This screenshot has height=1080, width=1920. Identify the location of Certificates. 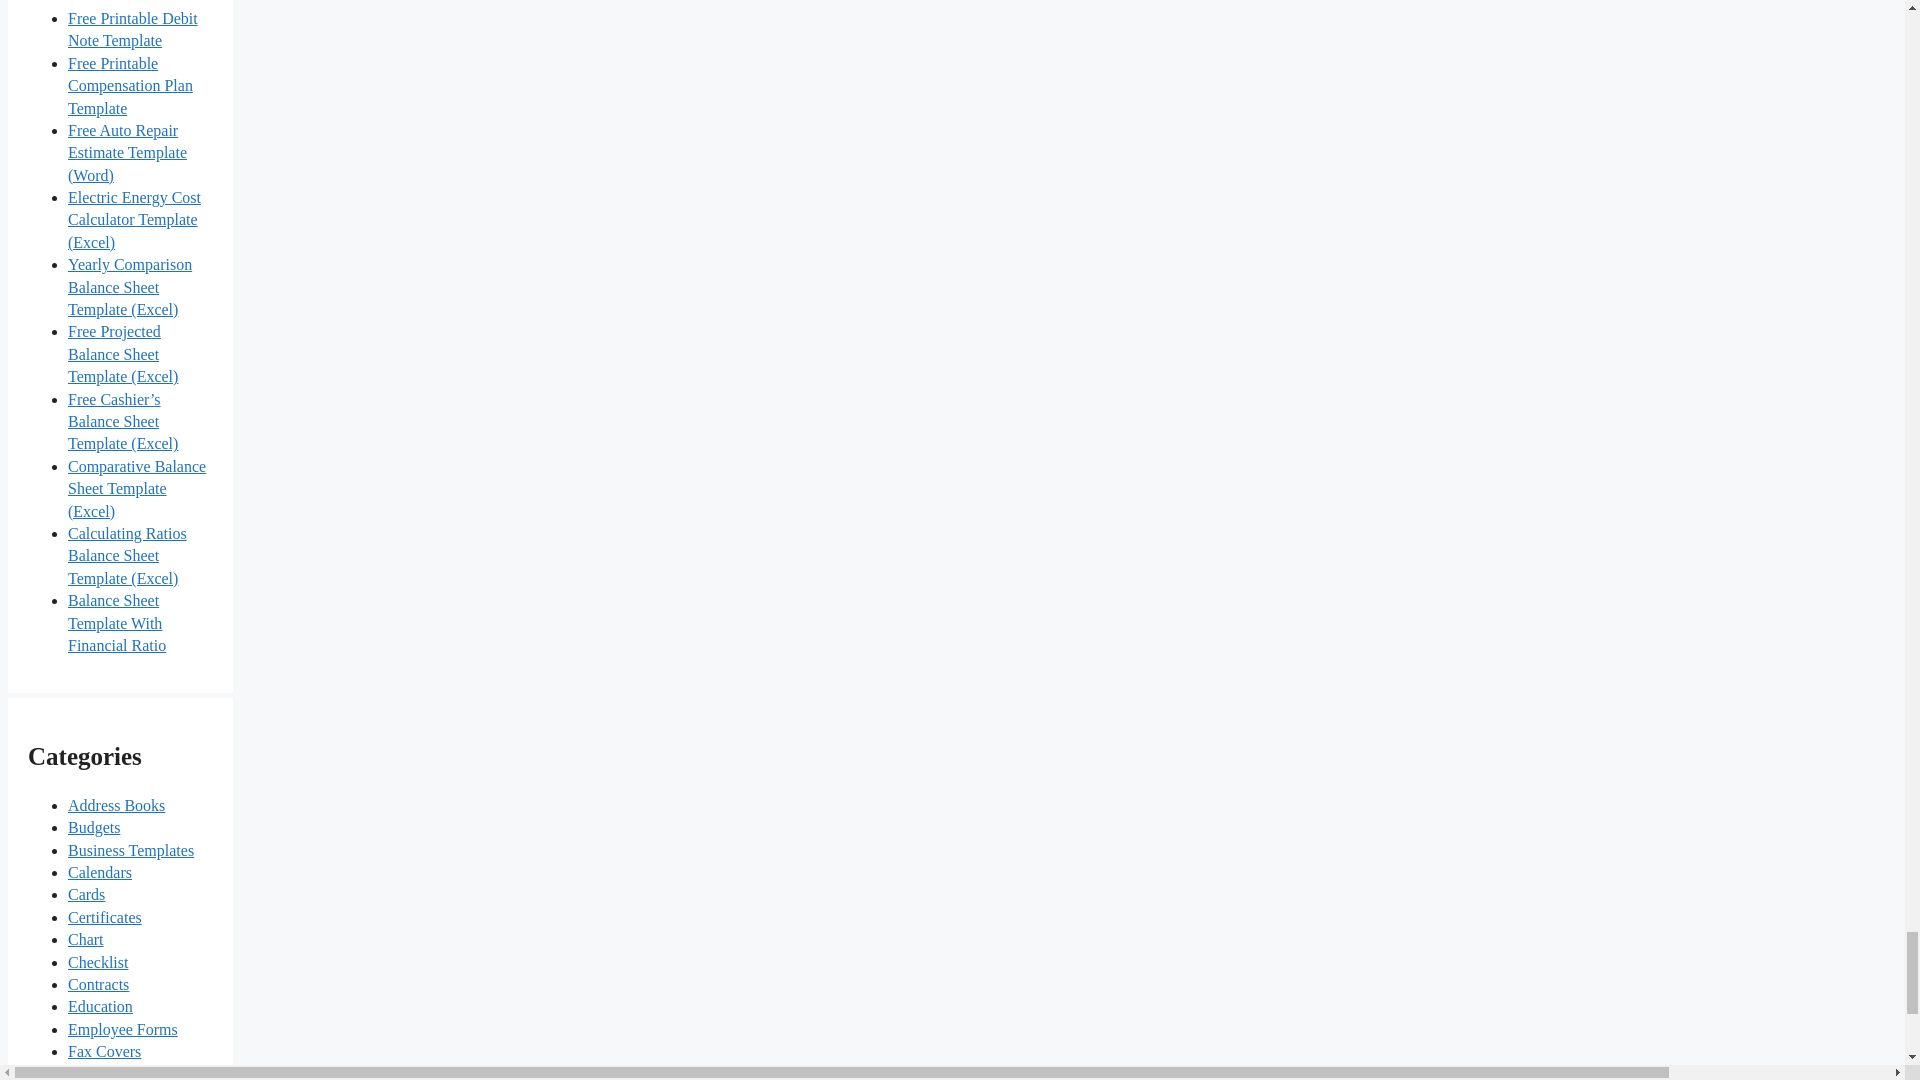
(104, 917).